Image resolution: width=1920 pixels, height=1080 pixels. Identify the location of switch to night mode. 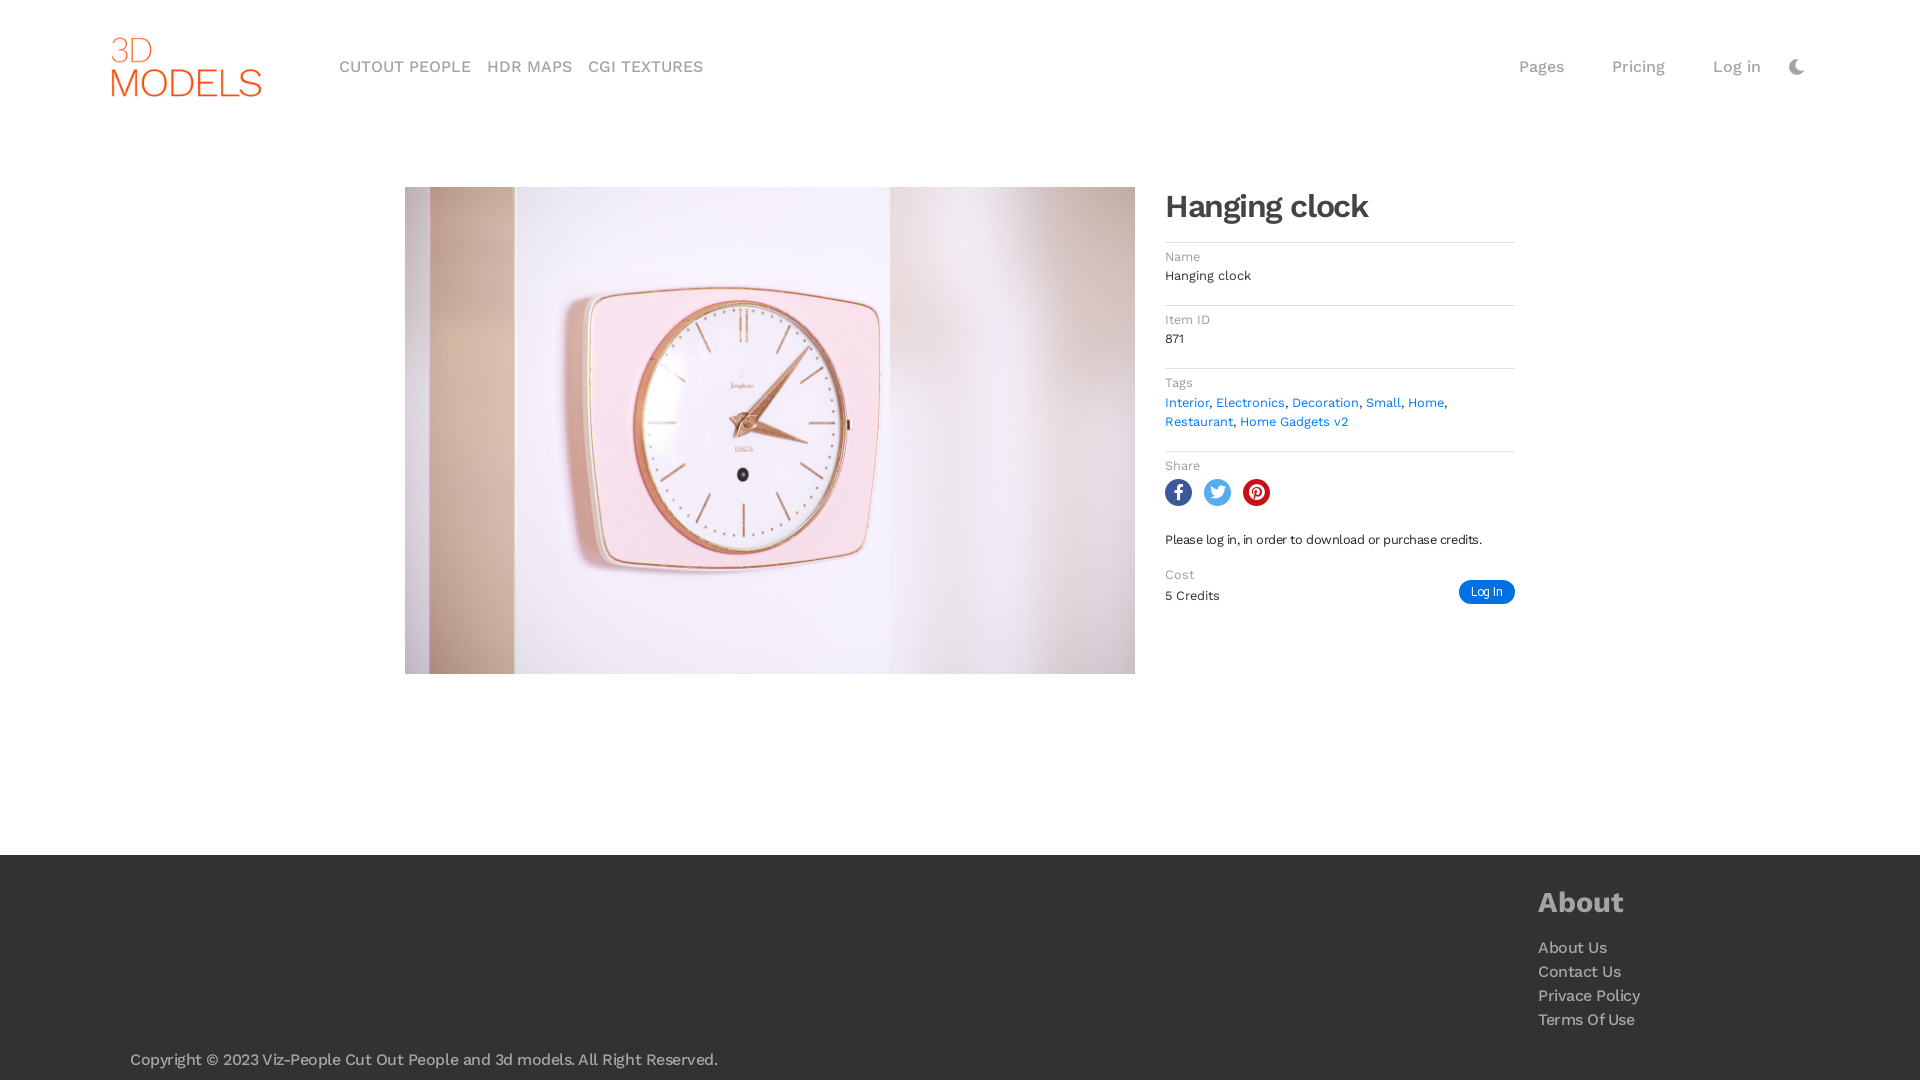
(1797, 67).